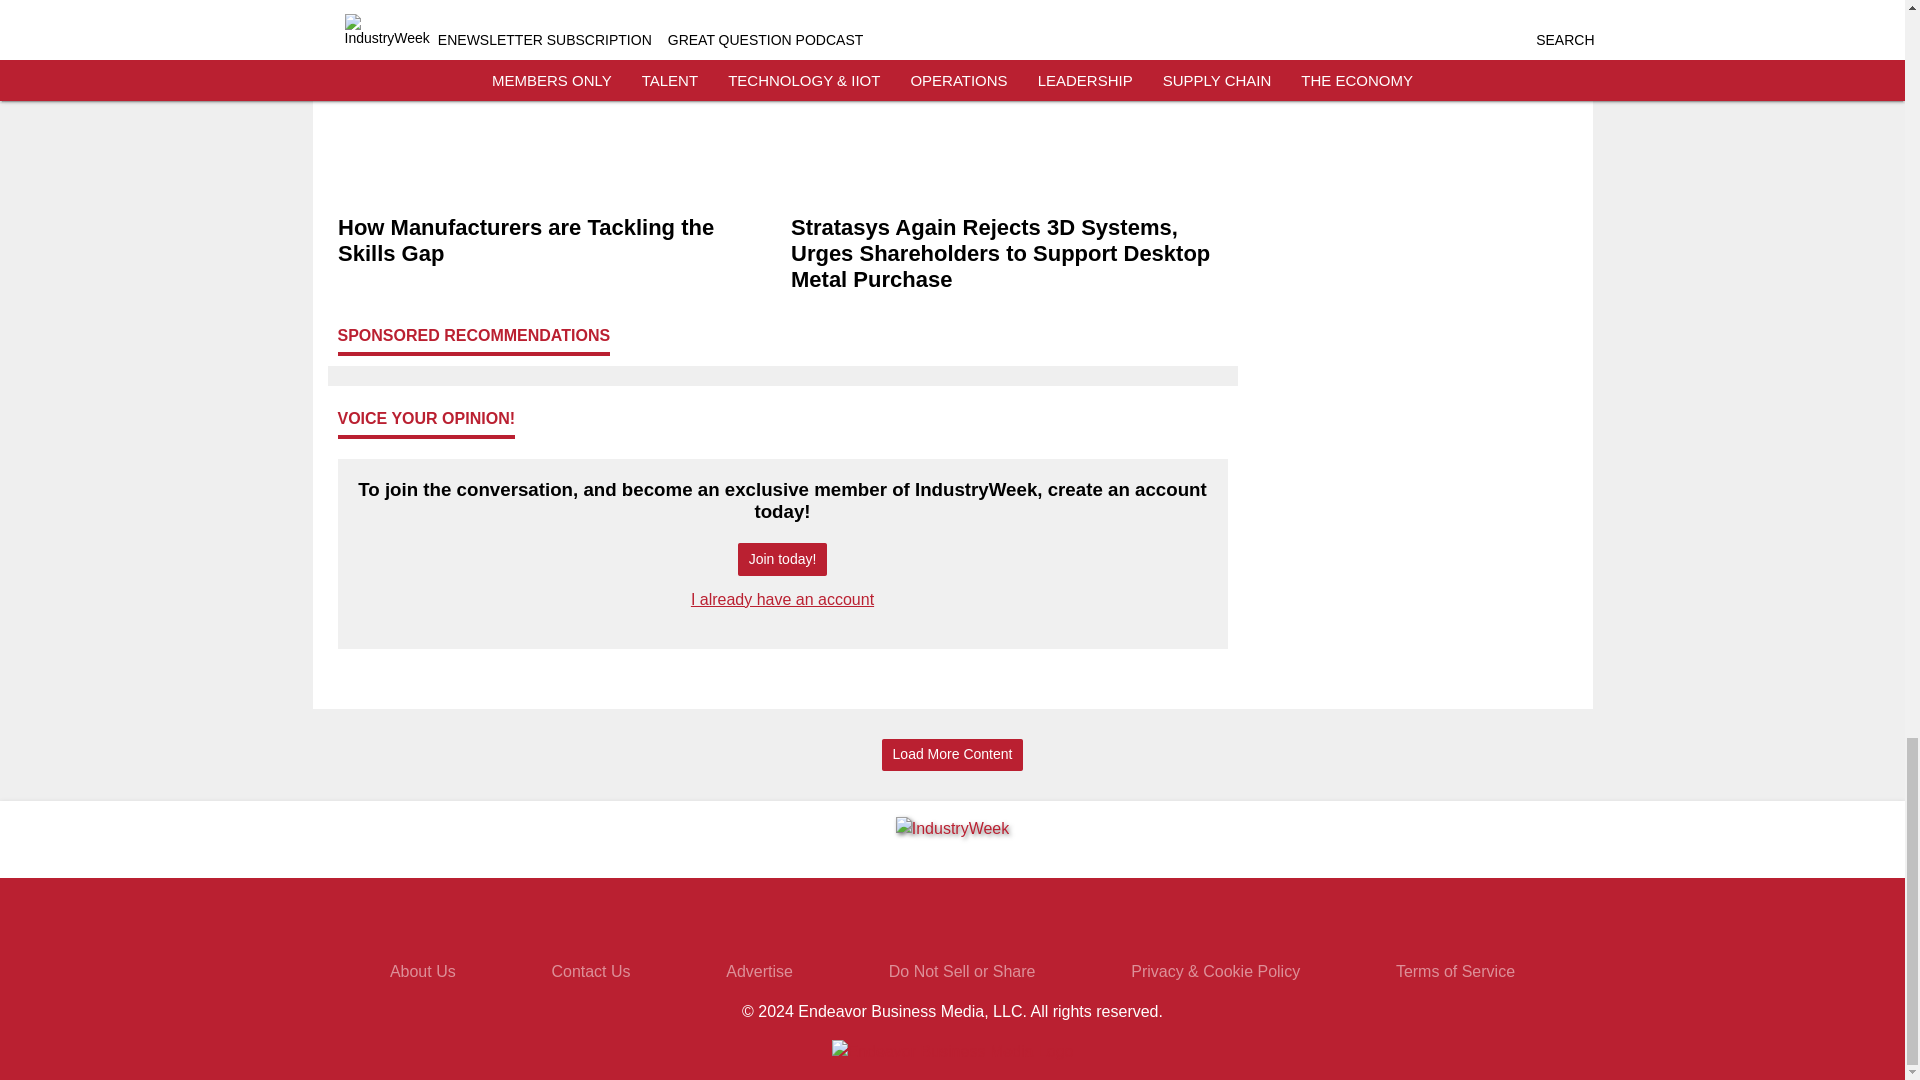  I want to click on I already have an account, so click(782, 599).